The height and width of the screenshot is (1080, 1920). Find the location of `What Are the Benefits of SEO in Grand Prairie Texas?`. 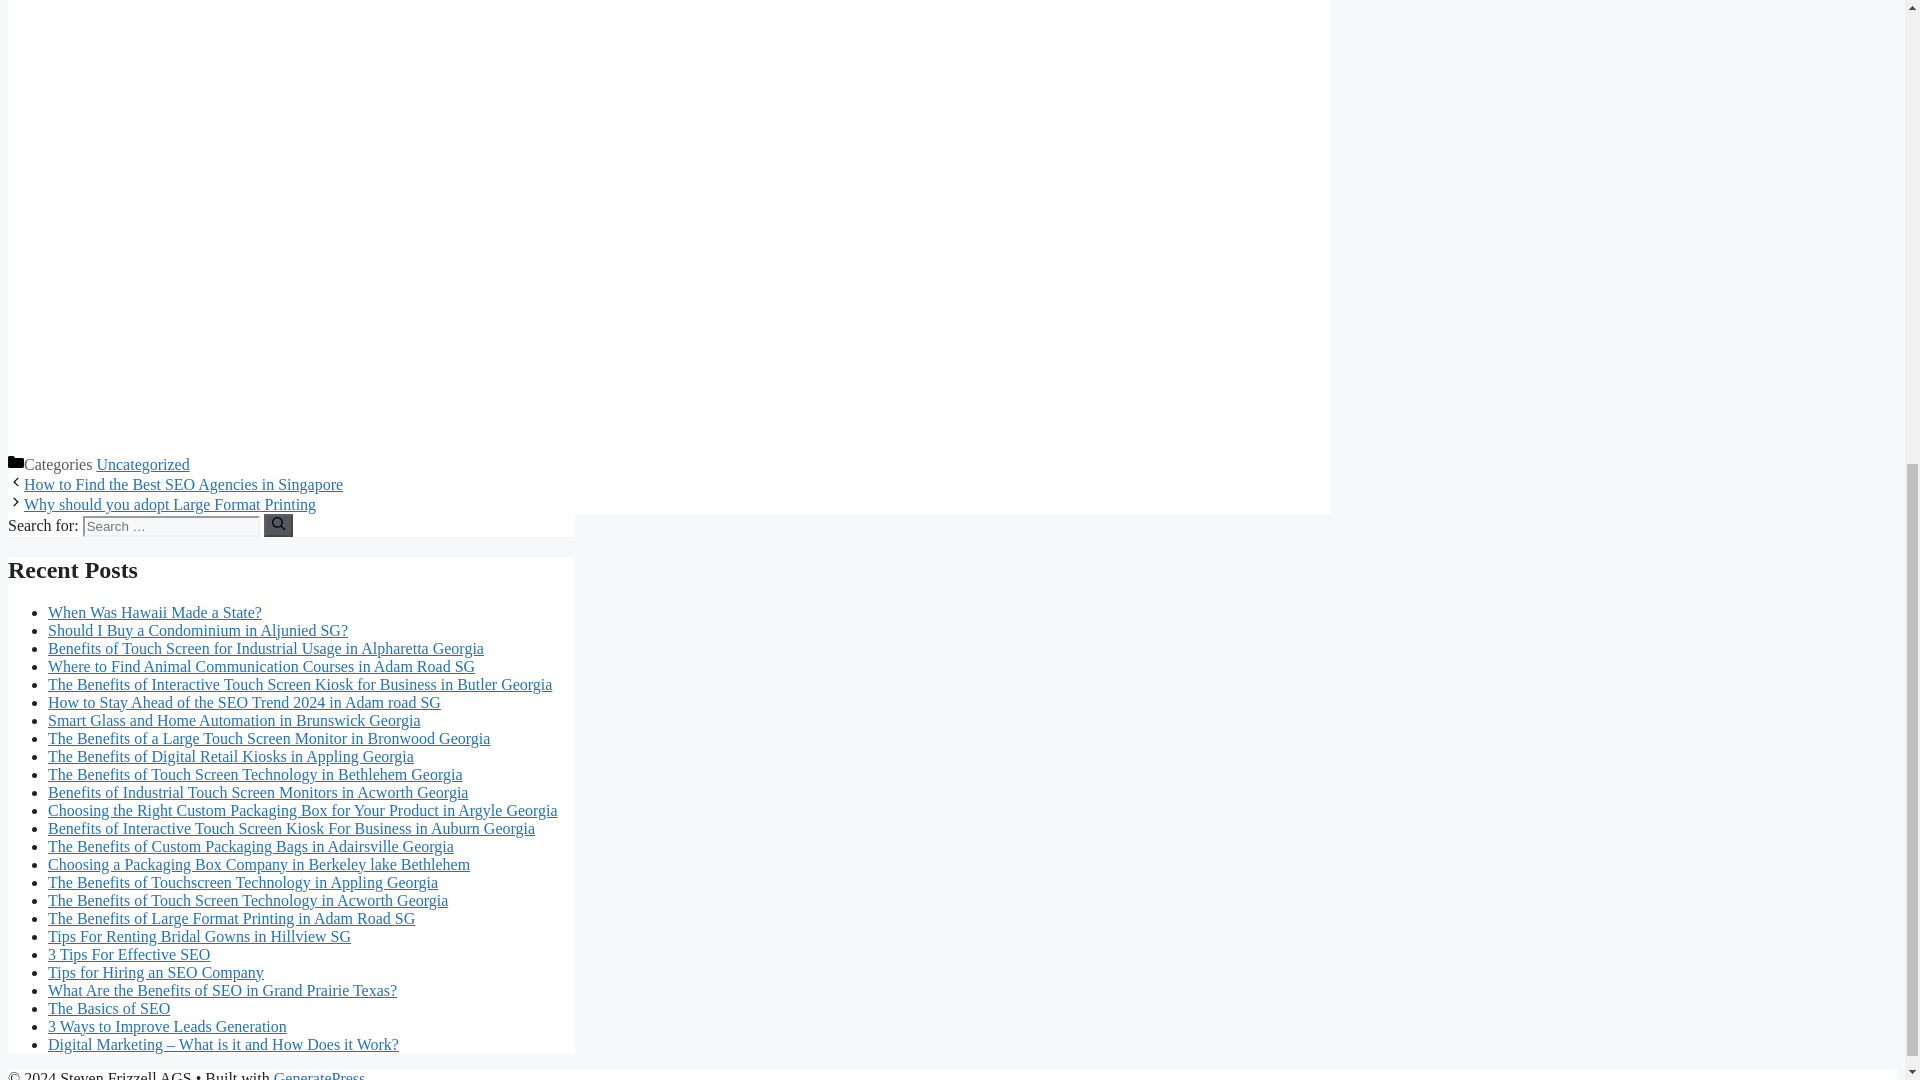

What Are the Benefits of SEO in Grand Prairie Texas? is located at coordinates (222, 990).